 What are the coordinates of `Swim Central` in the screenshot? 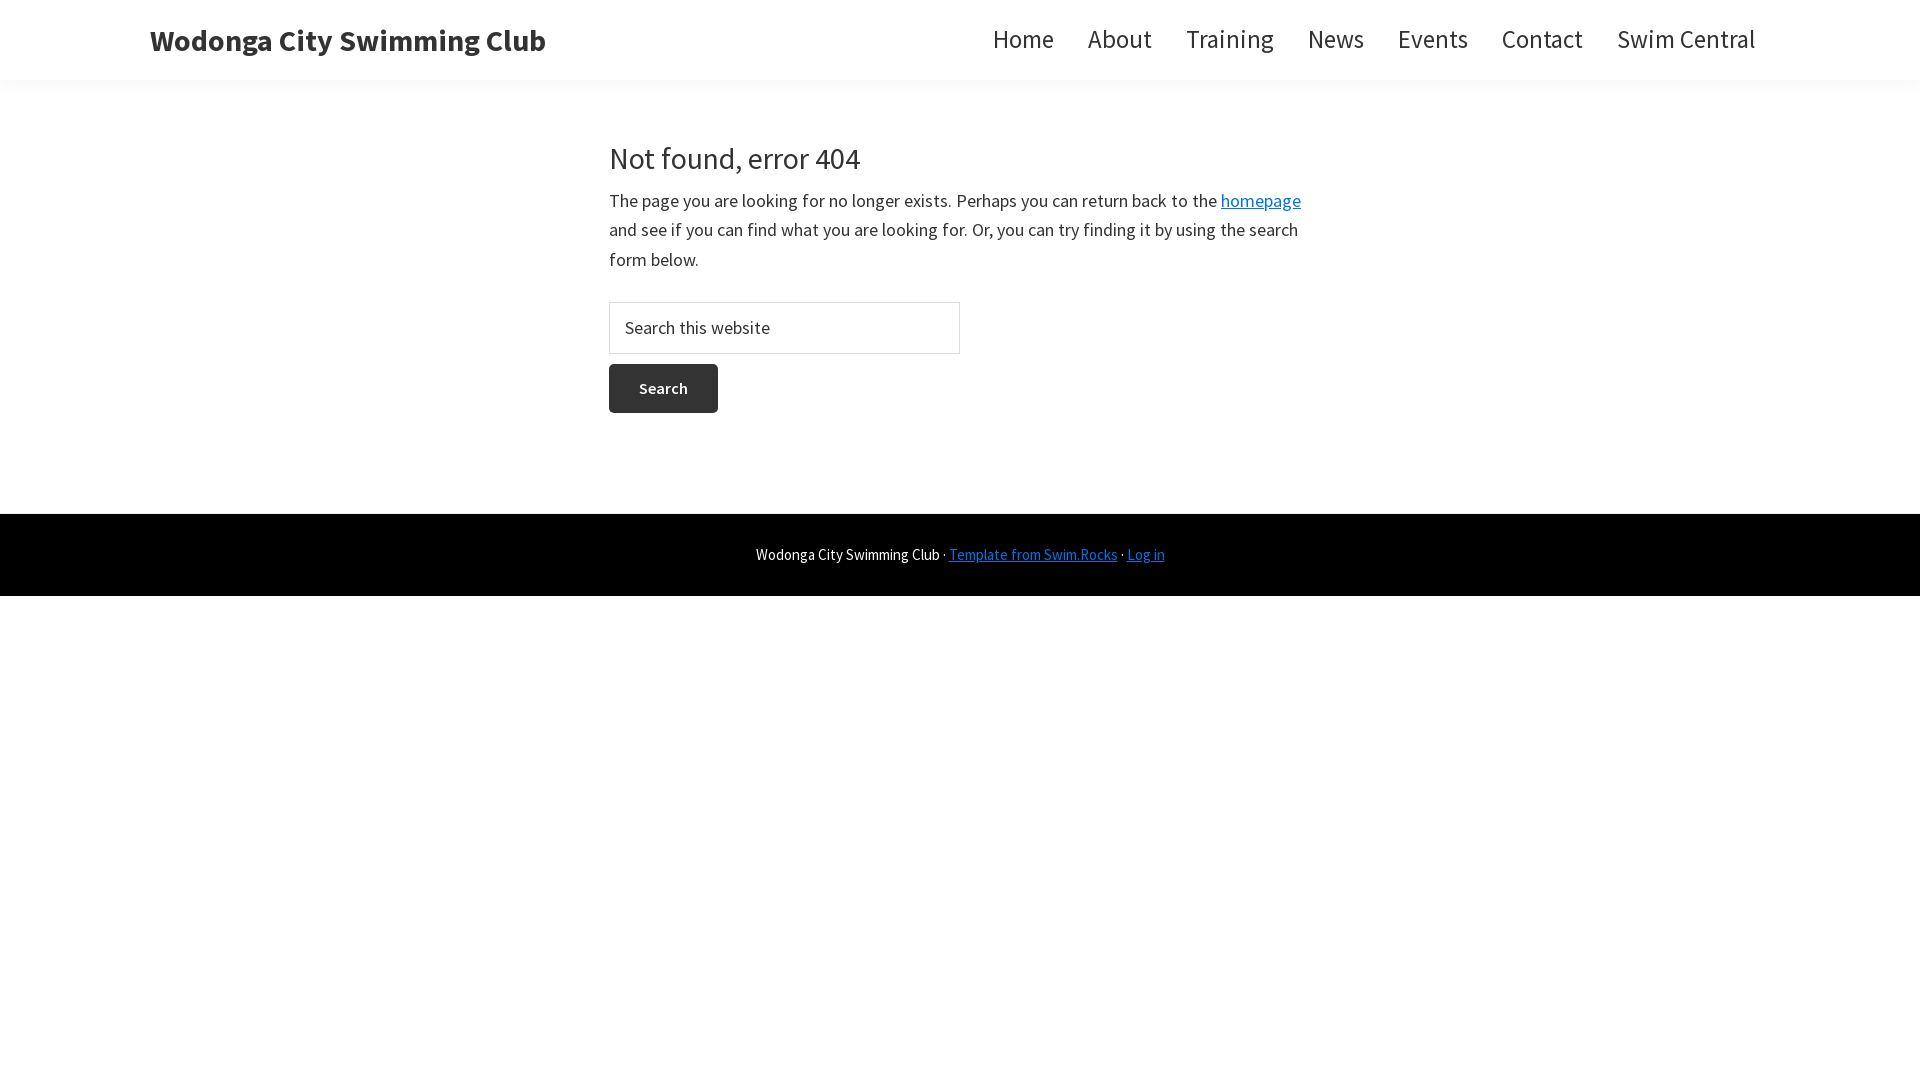 It's located at (1686, 40).